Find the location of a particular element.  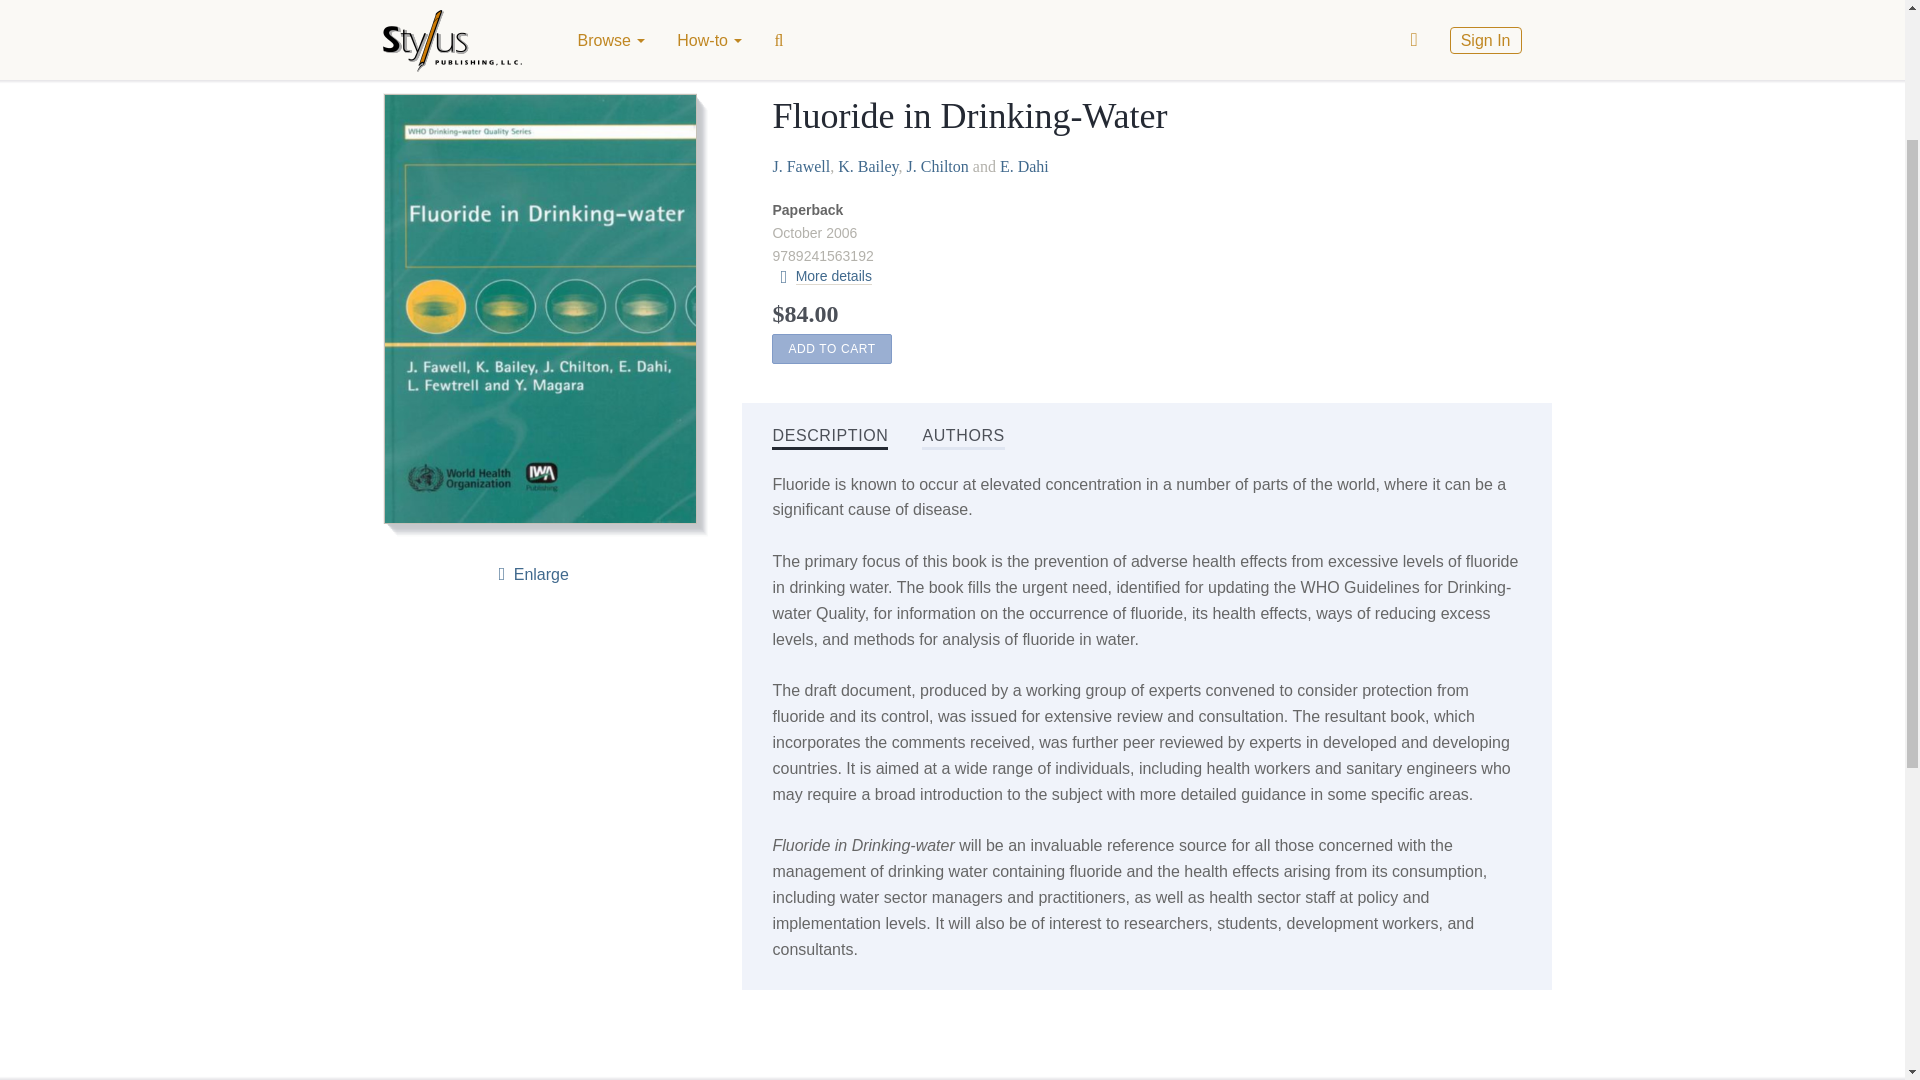

J. Fawell is located at coordinates (800, 166).